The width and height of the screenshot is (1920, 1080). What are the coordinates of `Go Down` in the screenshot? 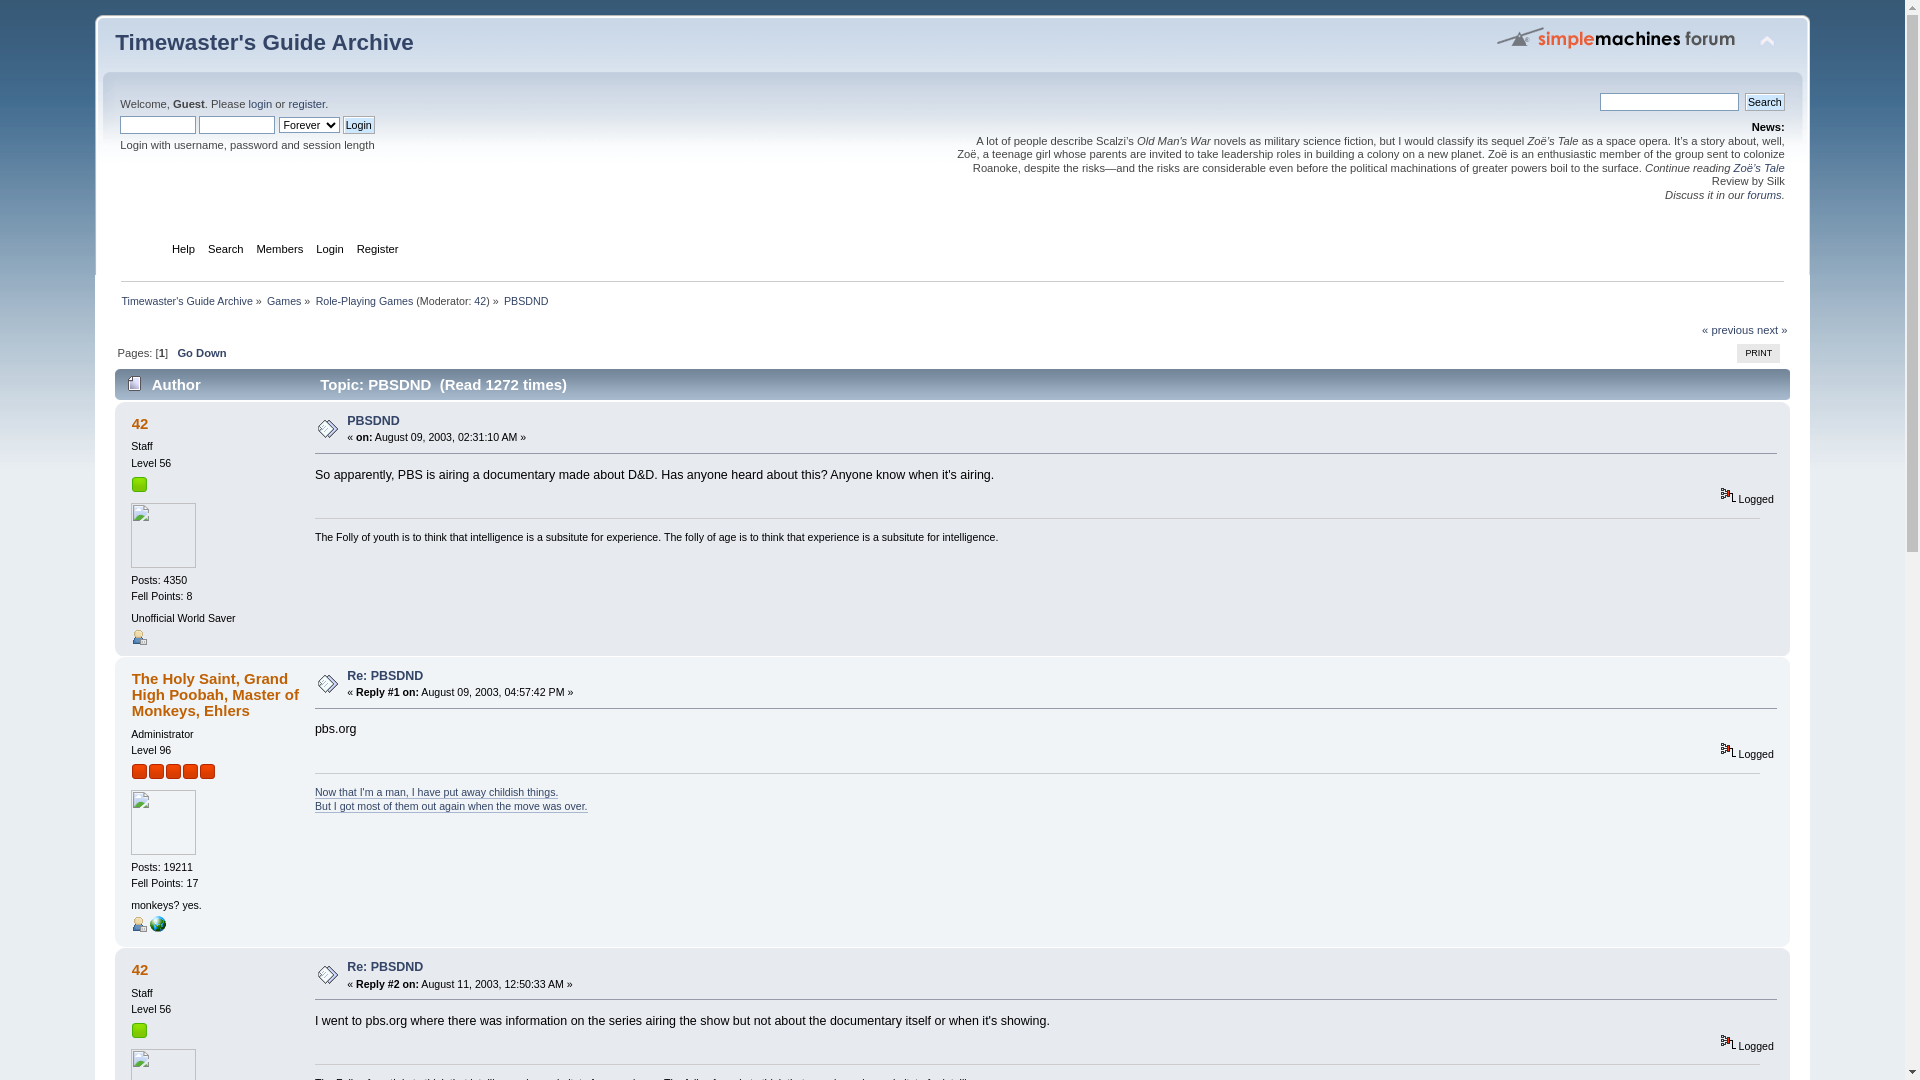 It's located at (202, 353).